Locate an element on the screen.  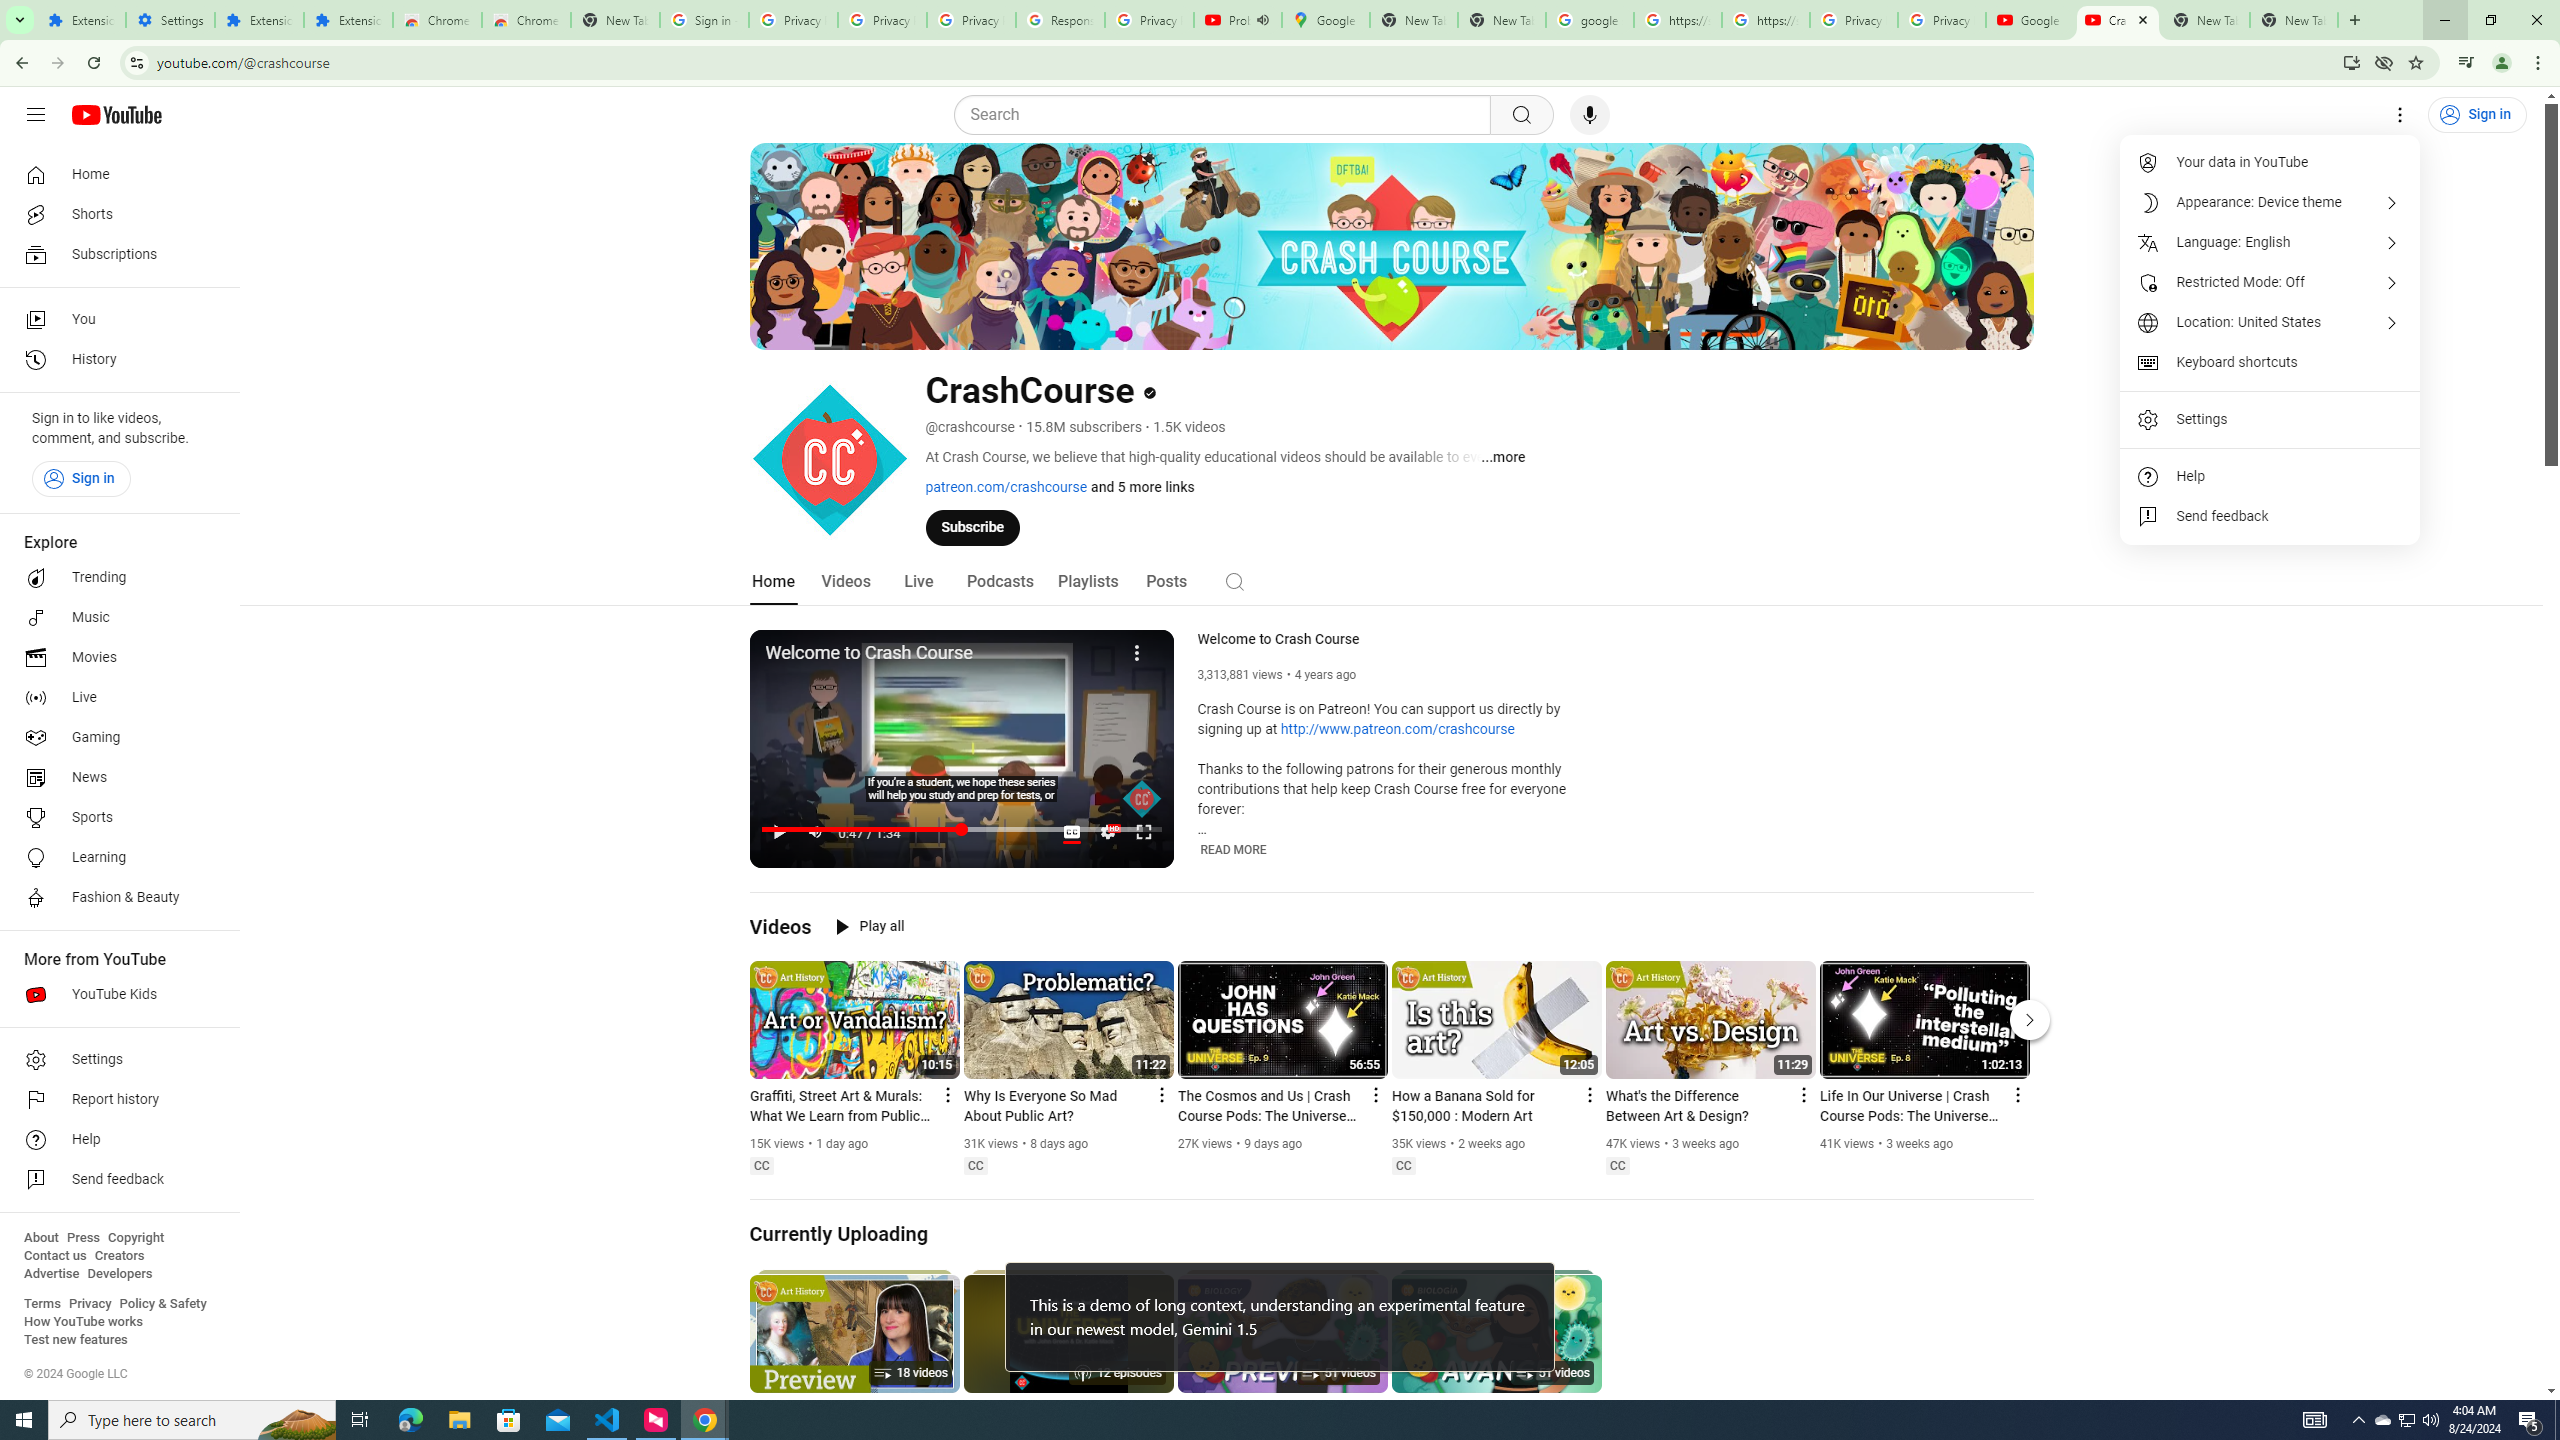
How YouTube works is located at coordinates (83, 1322).